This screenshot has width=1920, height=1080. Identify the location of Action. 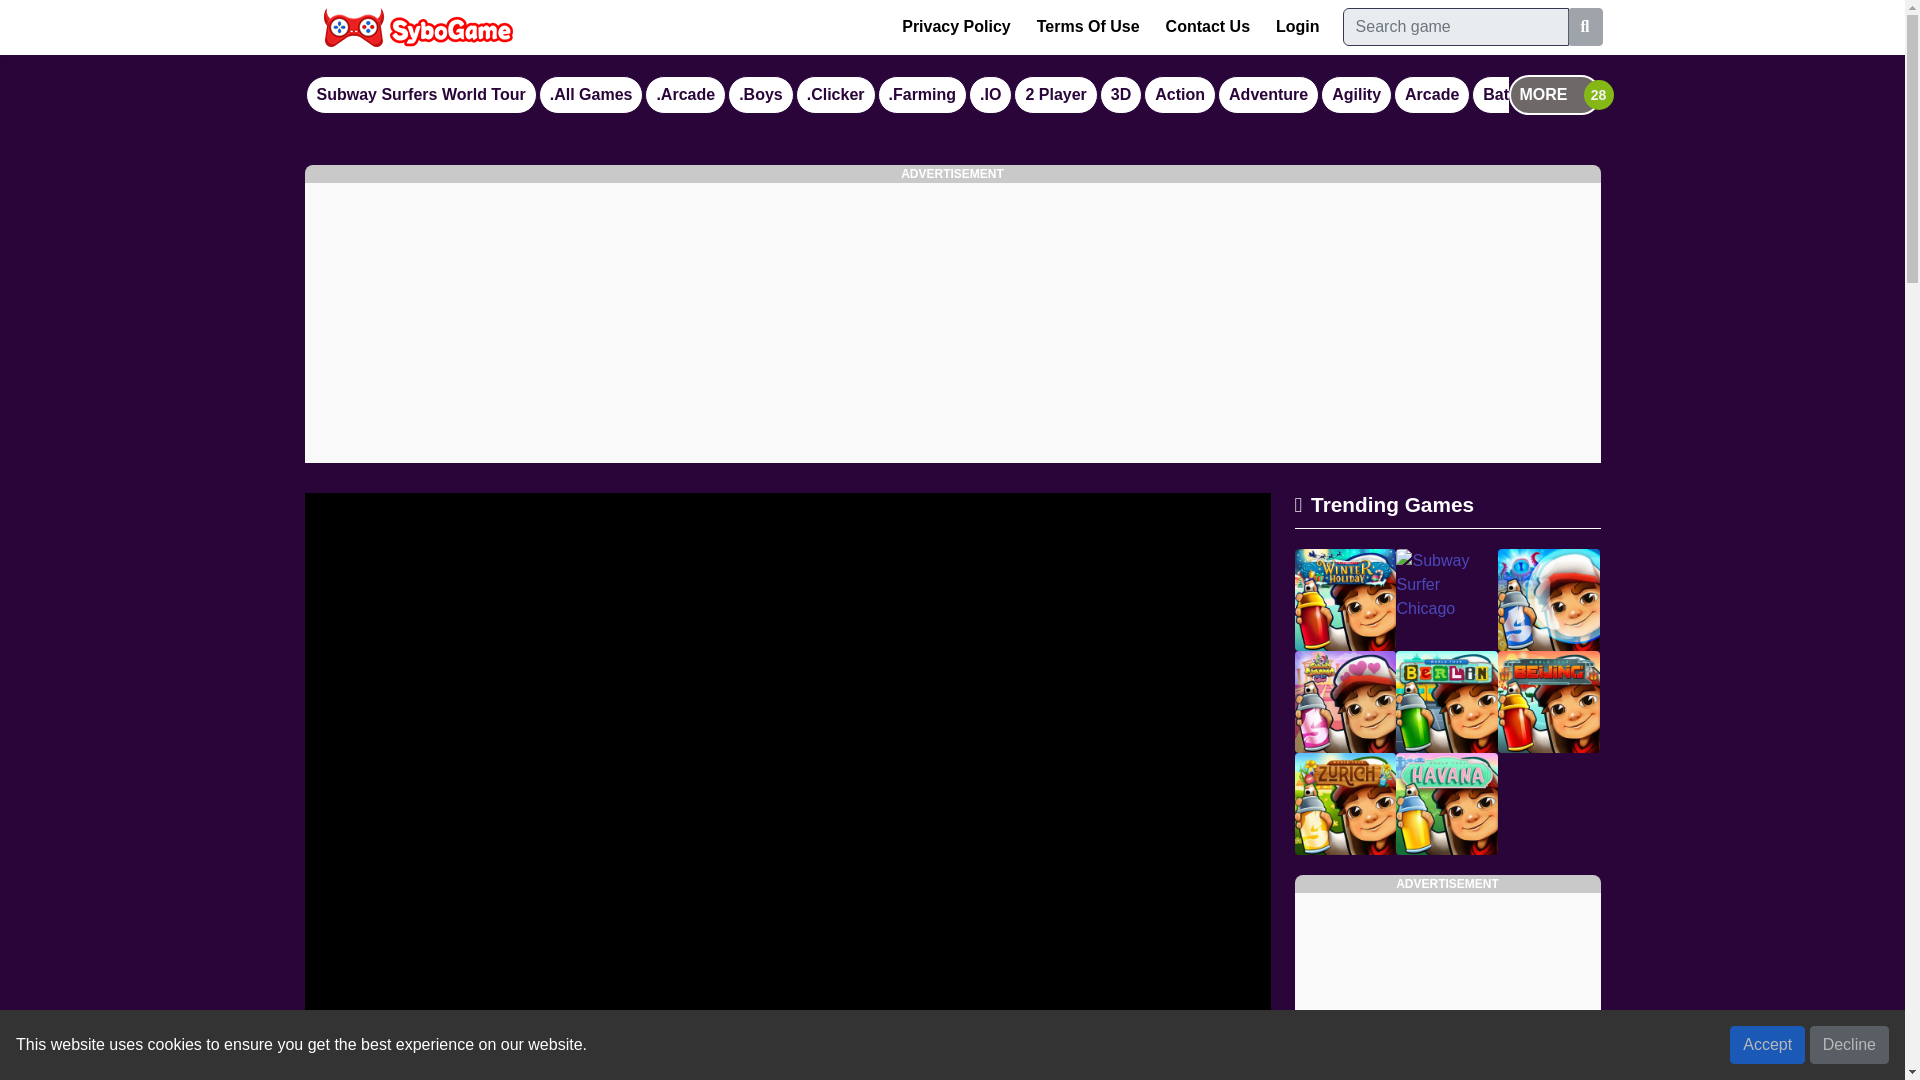
(1180, 94).